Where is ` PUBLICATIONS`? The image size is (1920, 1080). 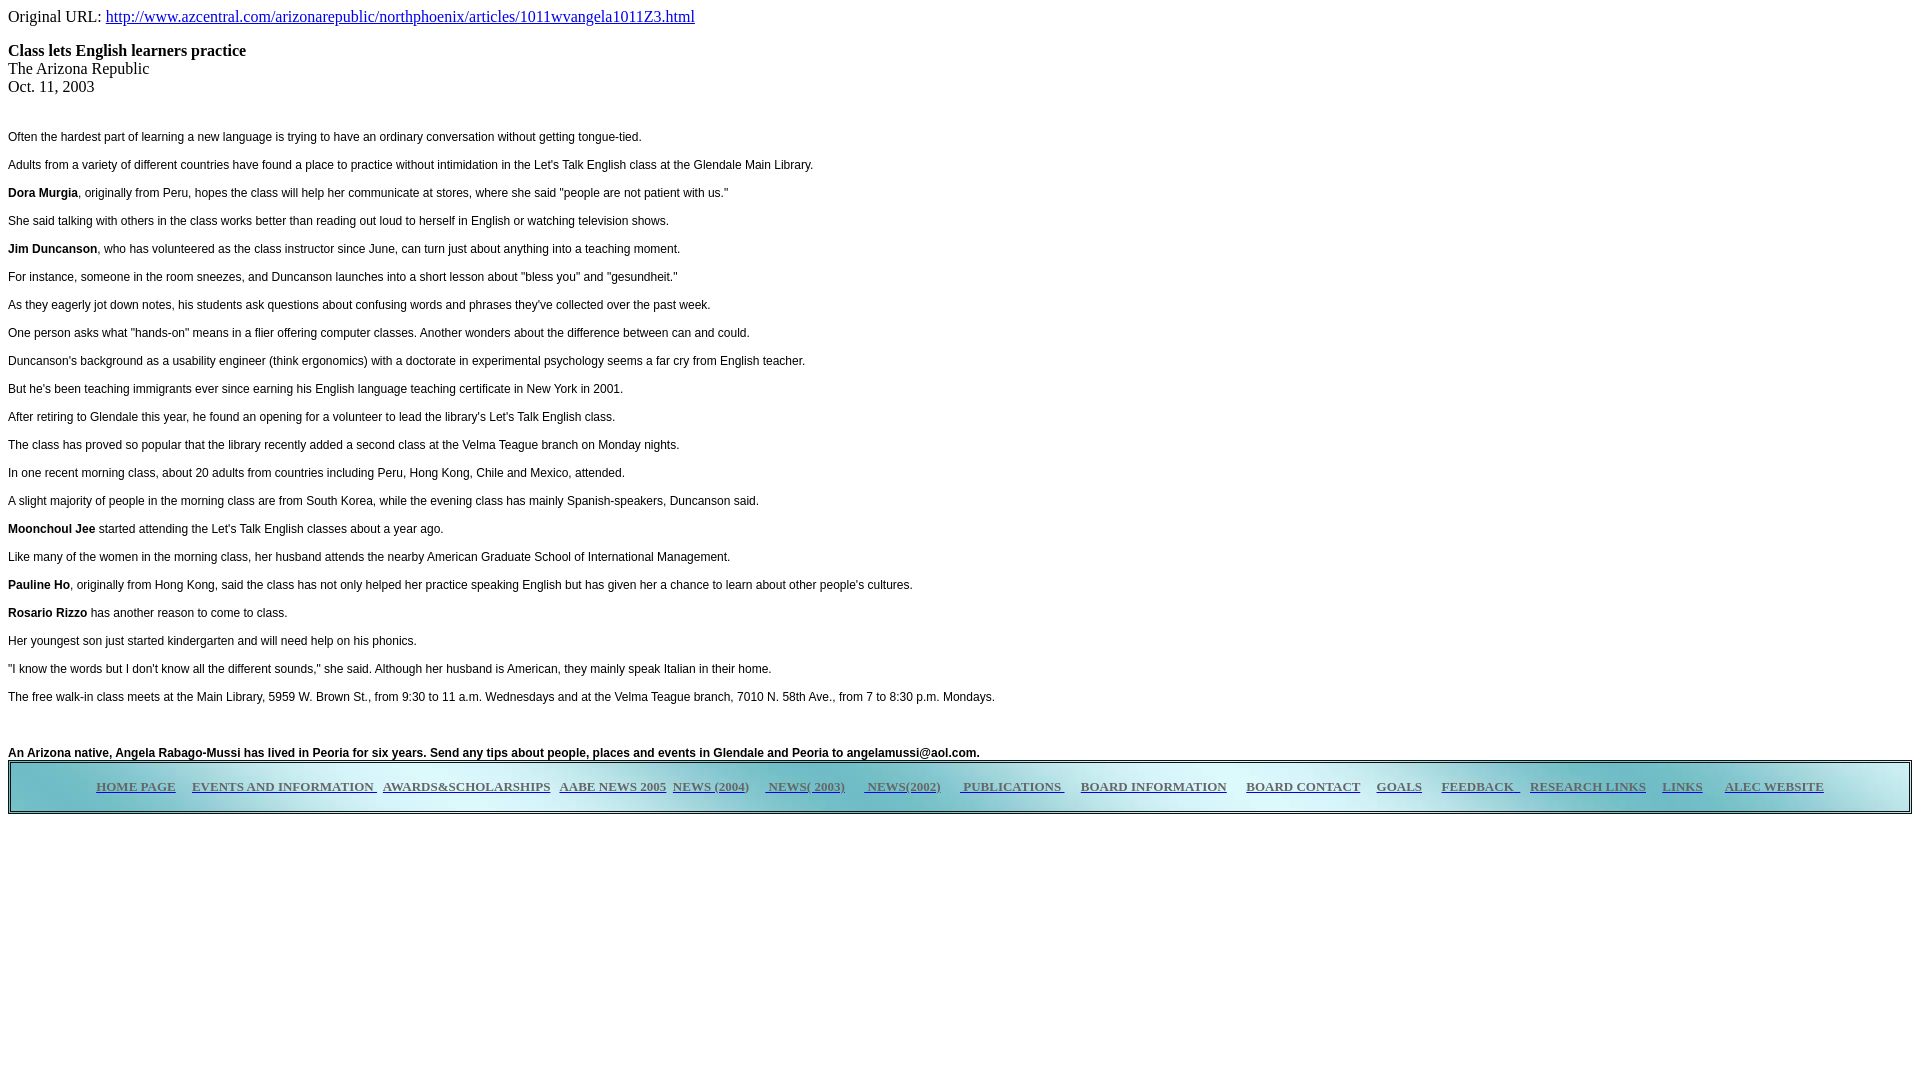  PUBLICATIONS is located at coordinates (1012, 786).